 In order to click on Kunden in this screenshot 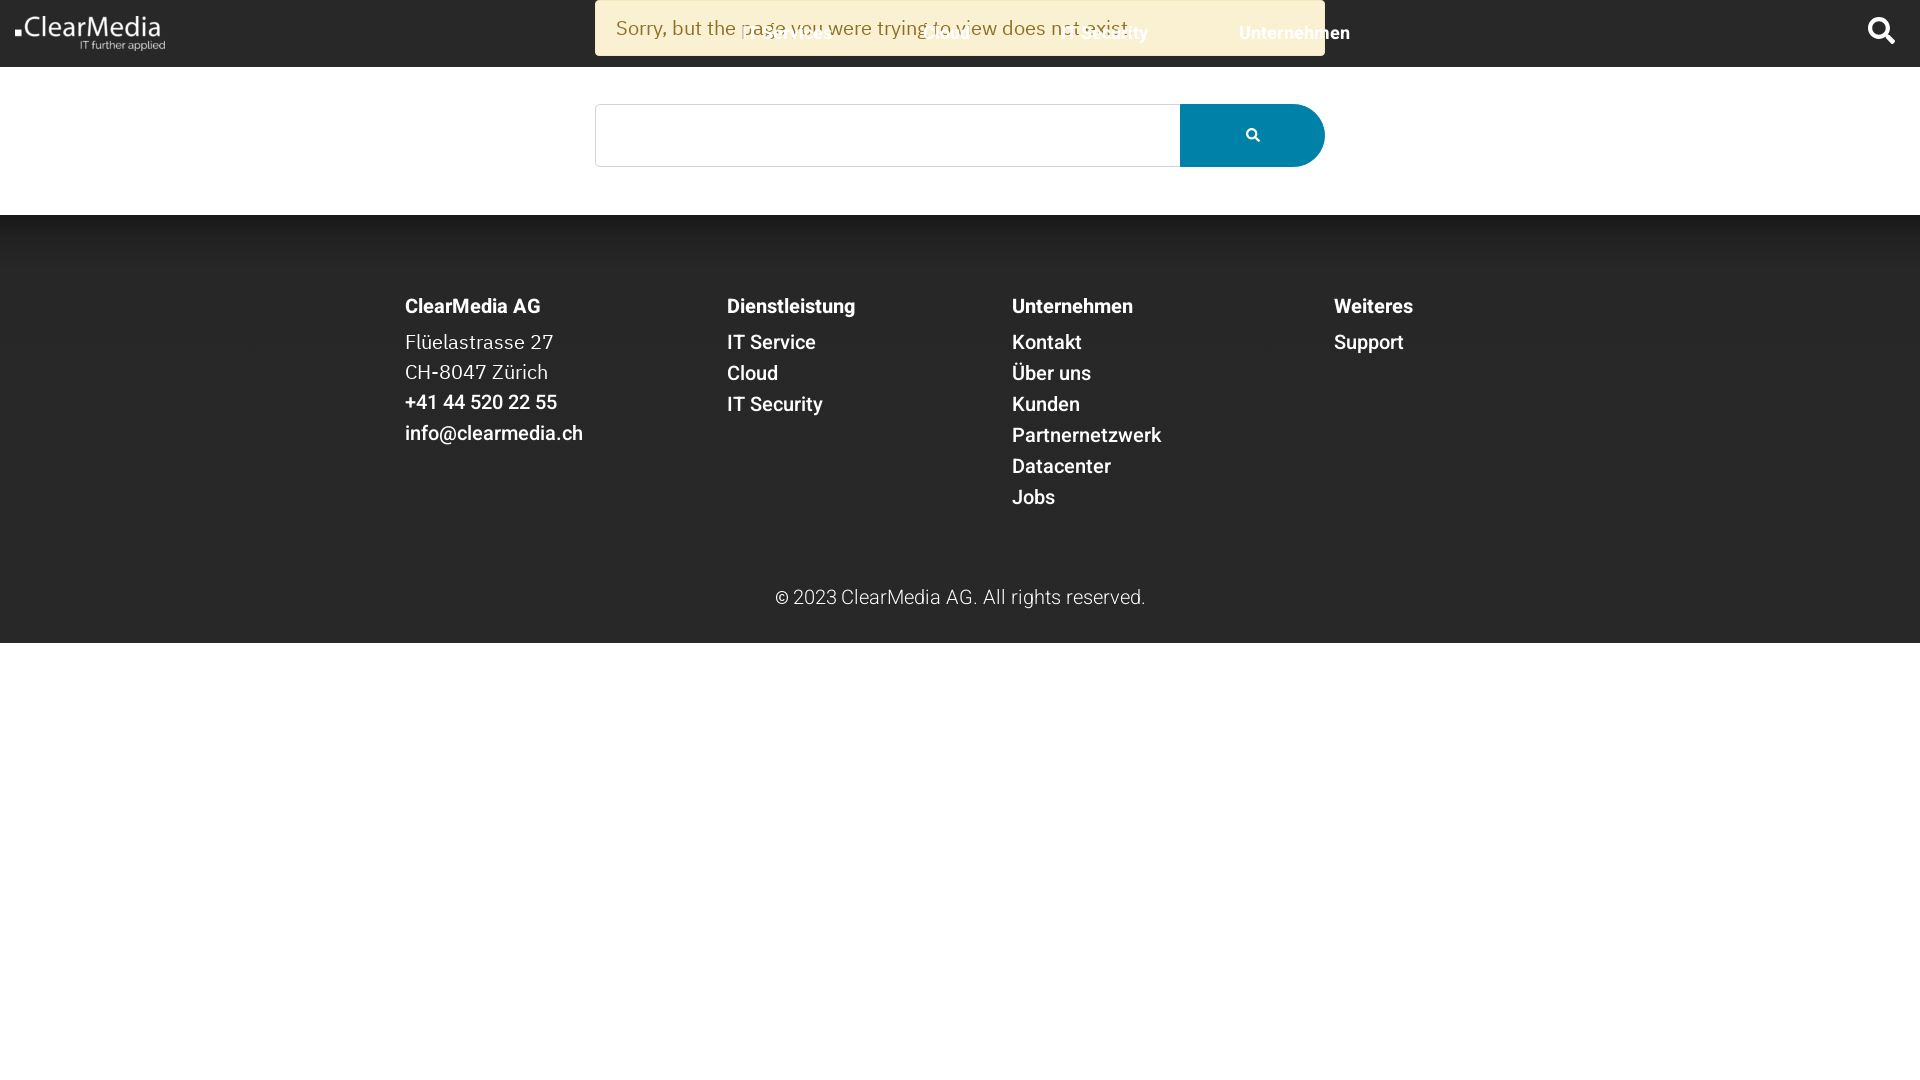, I will do `click(1046, 404)`.